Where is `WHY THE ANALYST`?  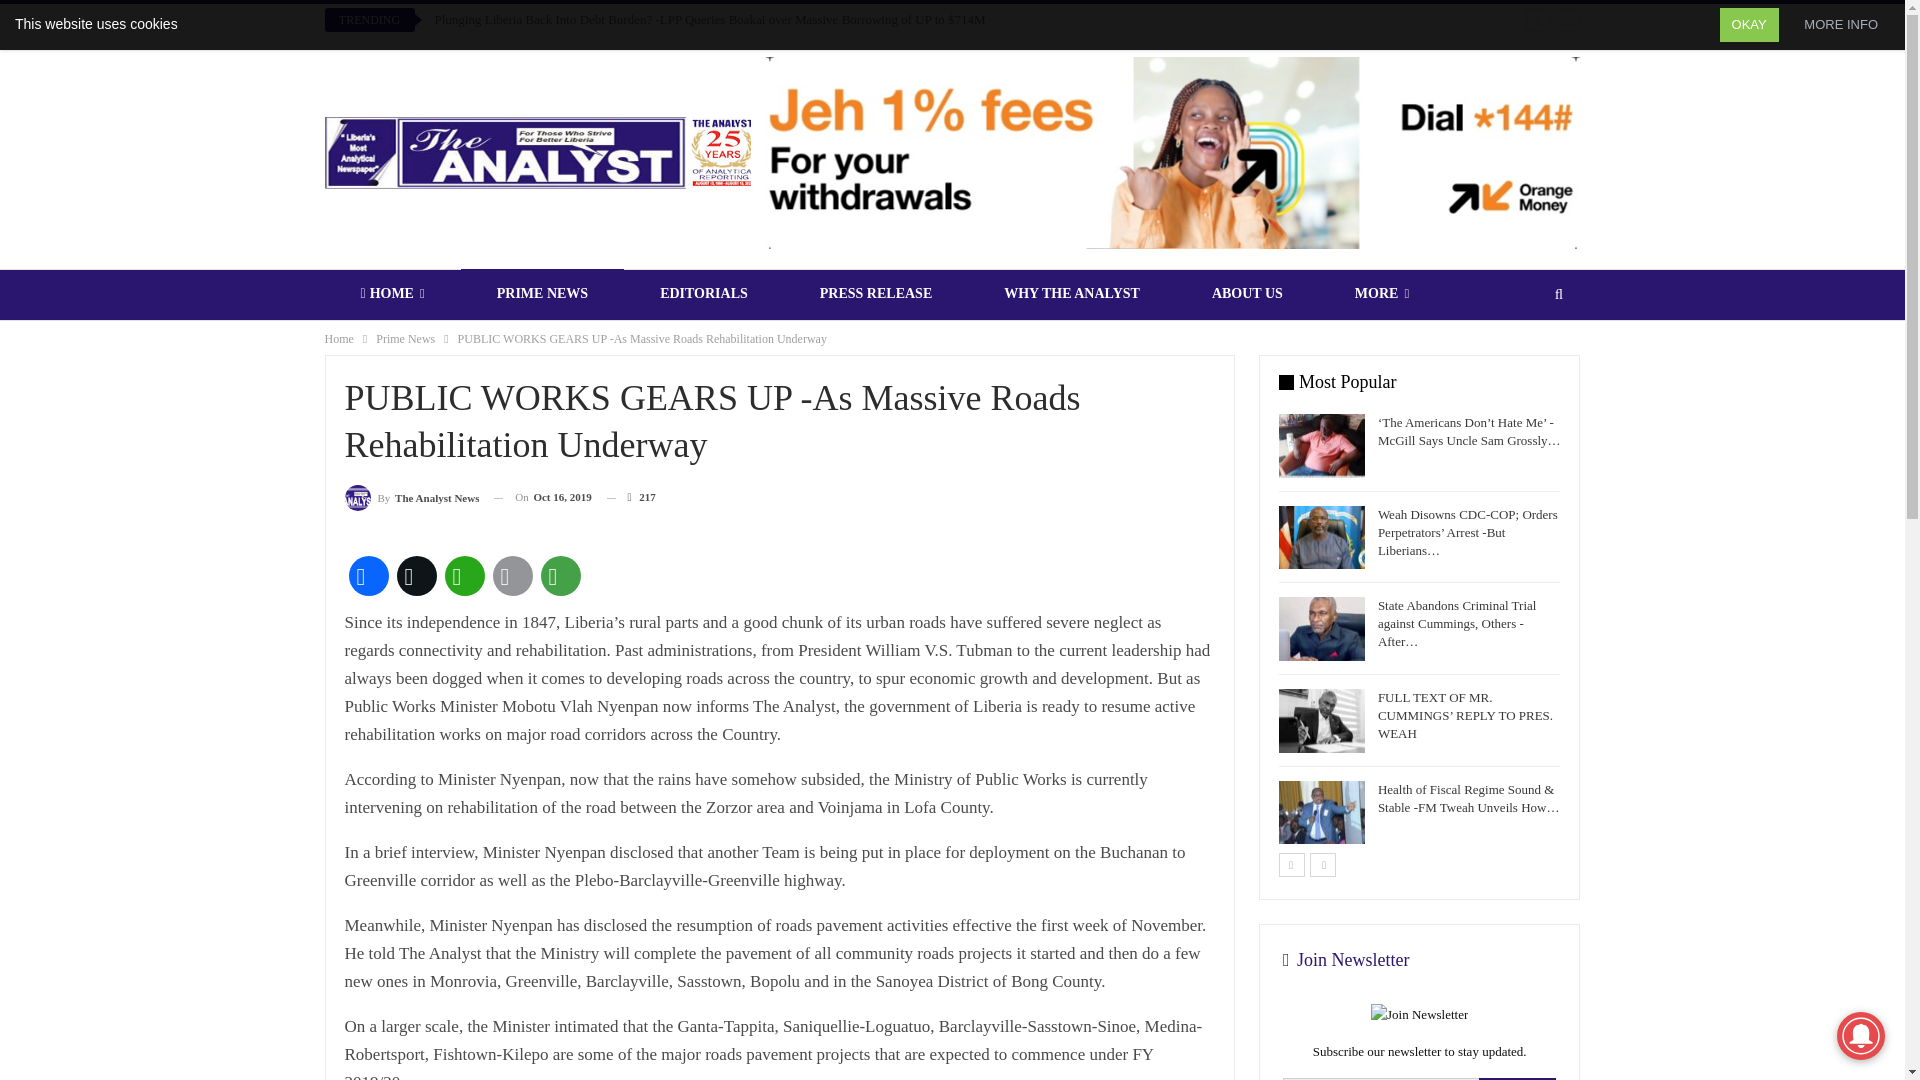 WHY THE ANALYST is located at coordinates (1071, 293).